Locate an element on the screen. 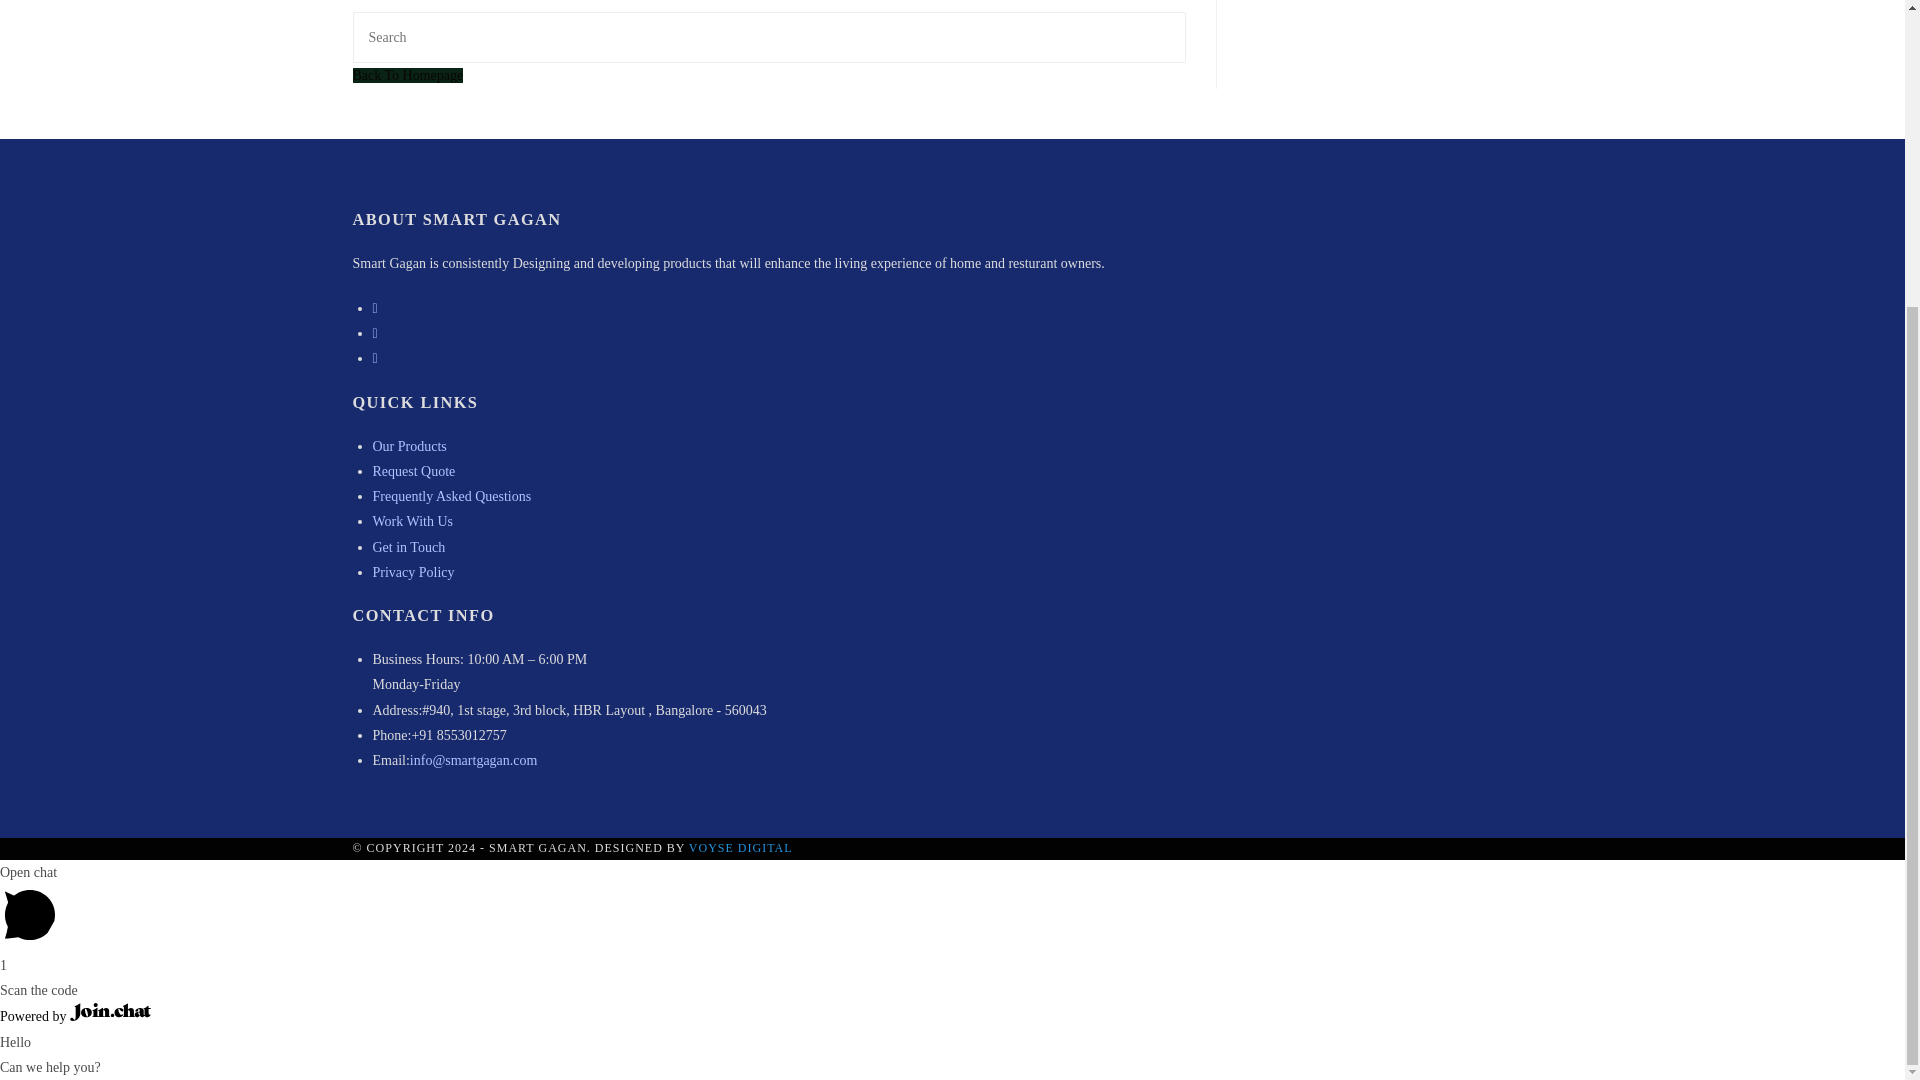 The width and height of the screenshot is (1920, 1080). Back To Homepage is located at coordinates (406, 76).